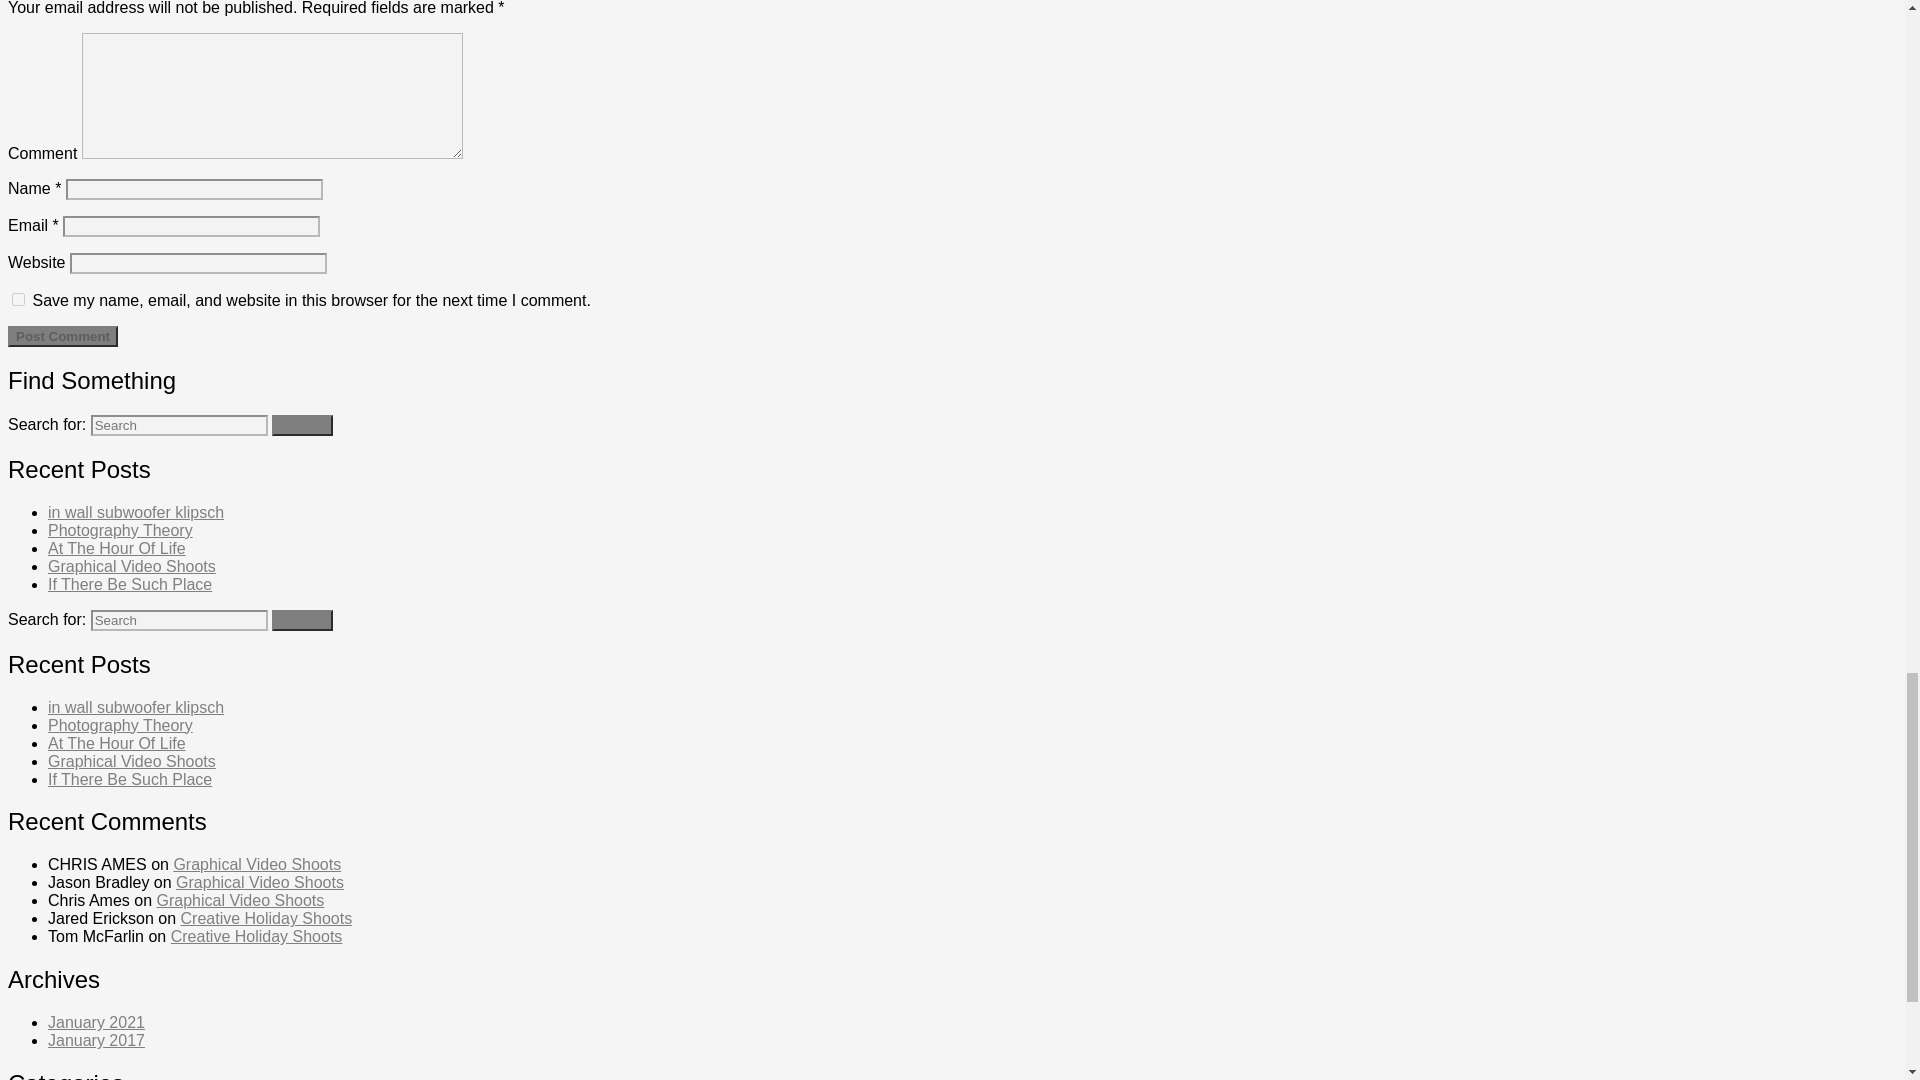 The width and height of the screenshot is (1920, 1080). I want to click on Graphical Video Shoots, so click(132, 566).